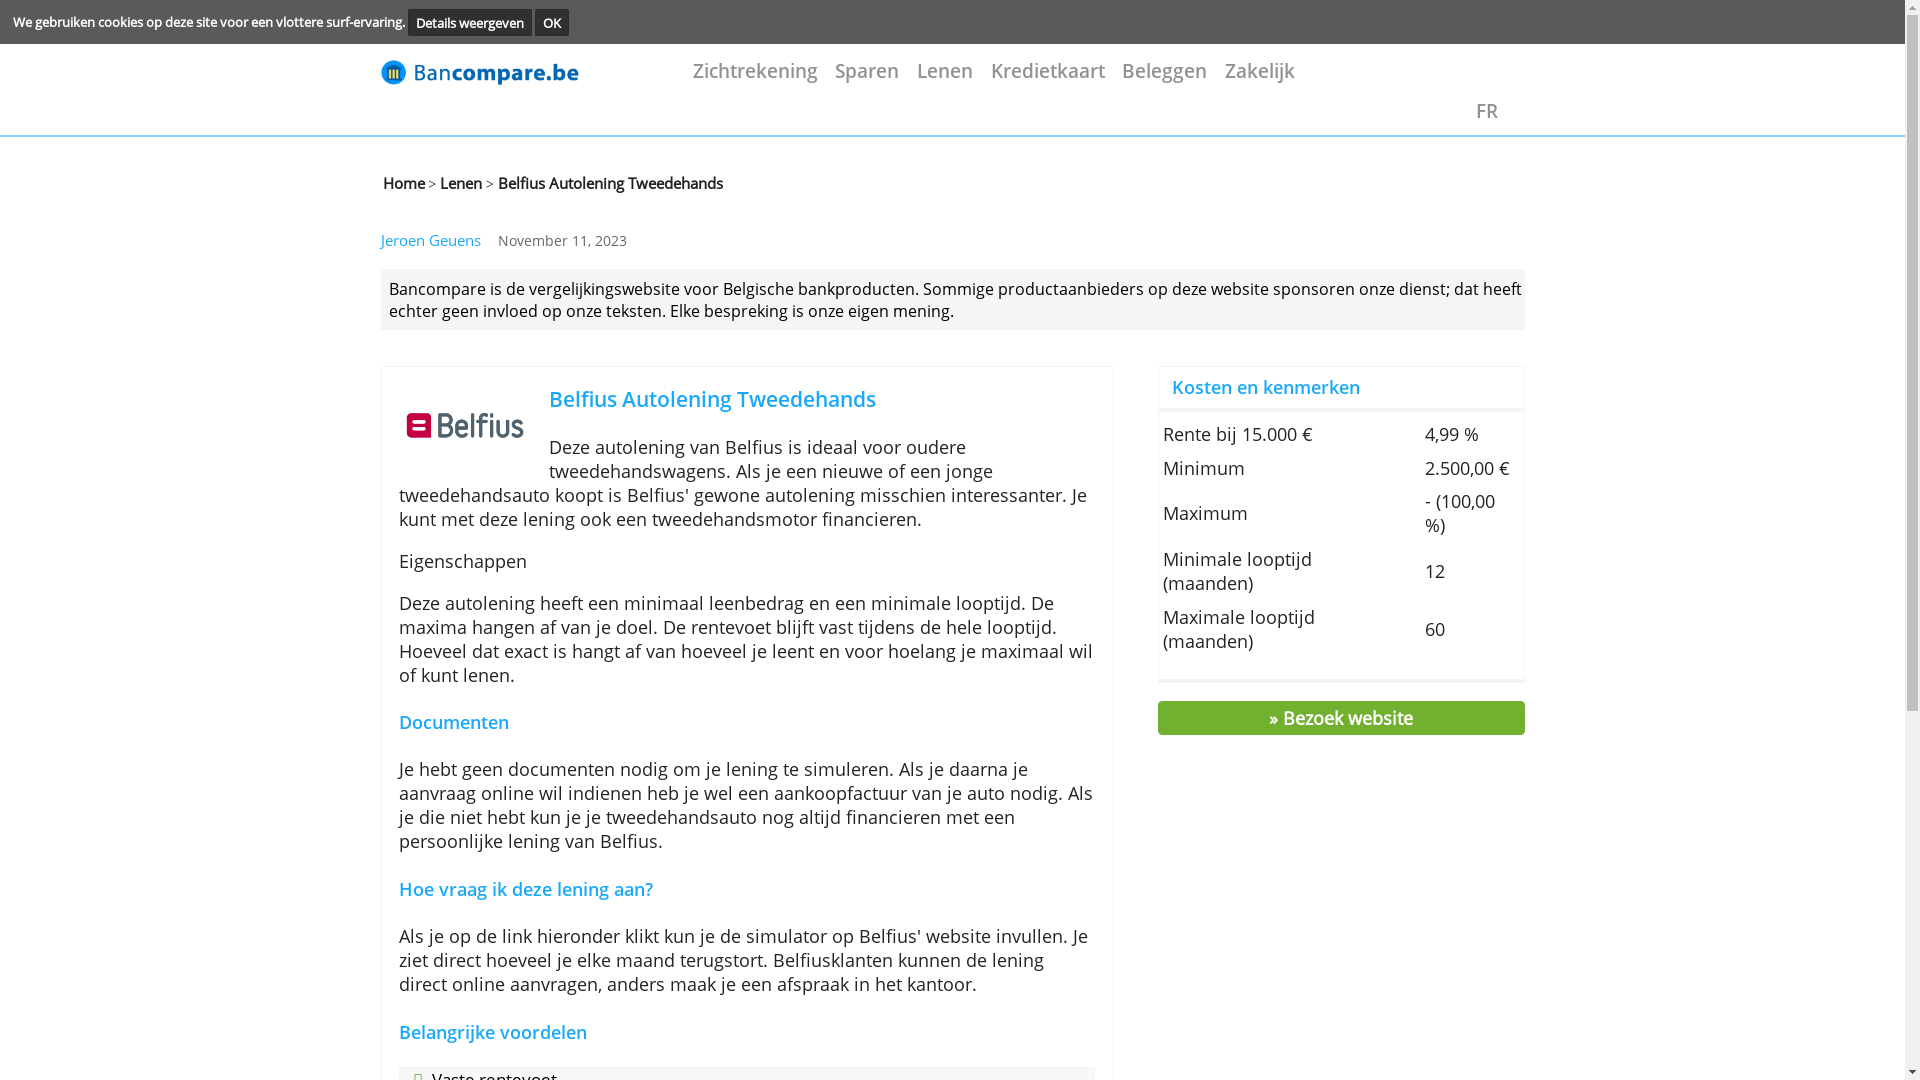  Describe the element at coordinates (850, 482) in the screenshot. I see `Belfius Autolening Tweedehands` at that location.